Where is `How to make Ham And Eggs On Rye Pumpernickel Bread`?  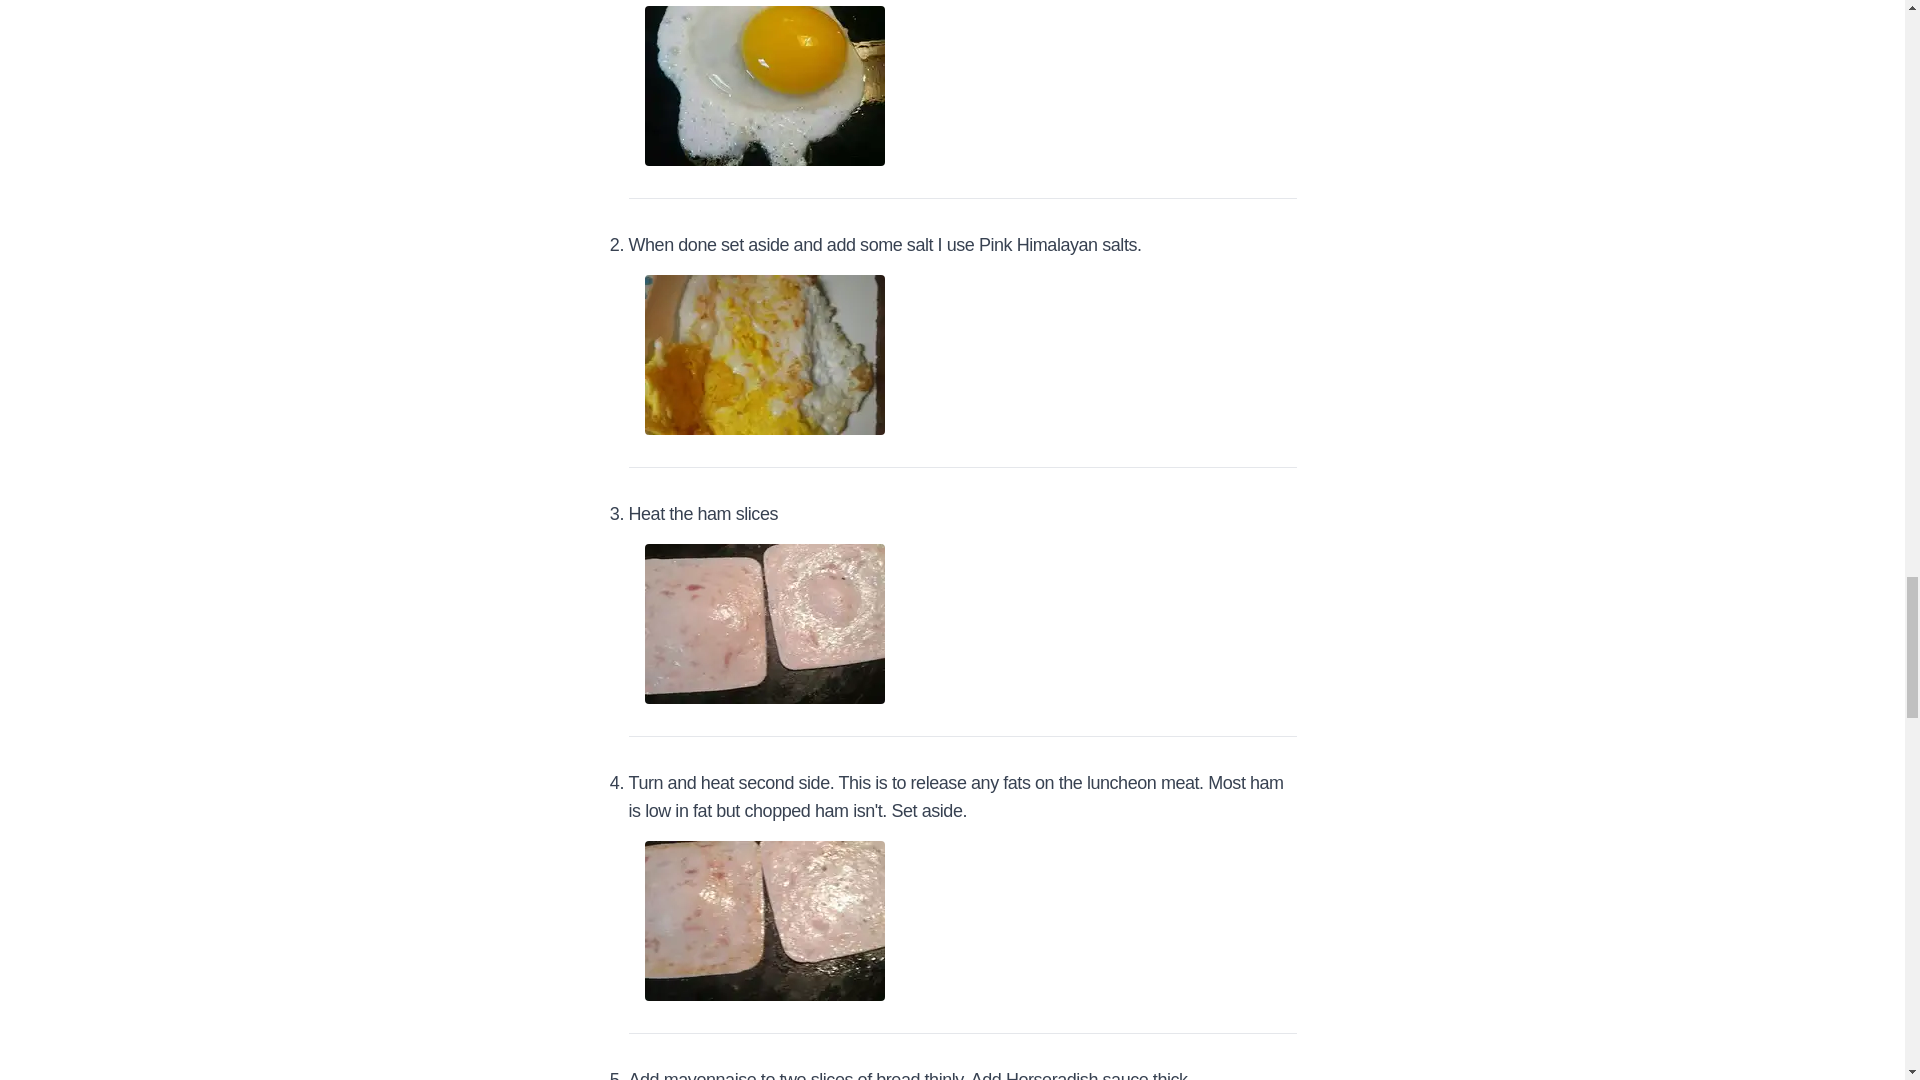
How to make Ham And Eggs On Rye Pumpernickel Bread is located at coordinates (763, 355).